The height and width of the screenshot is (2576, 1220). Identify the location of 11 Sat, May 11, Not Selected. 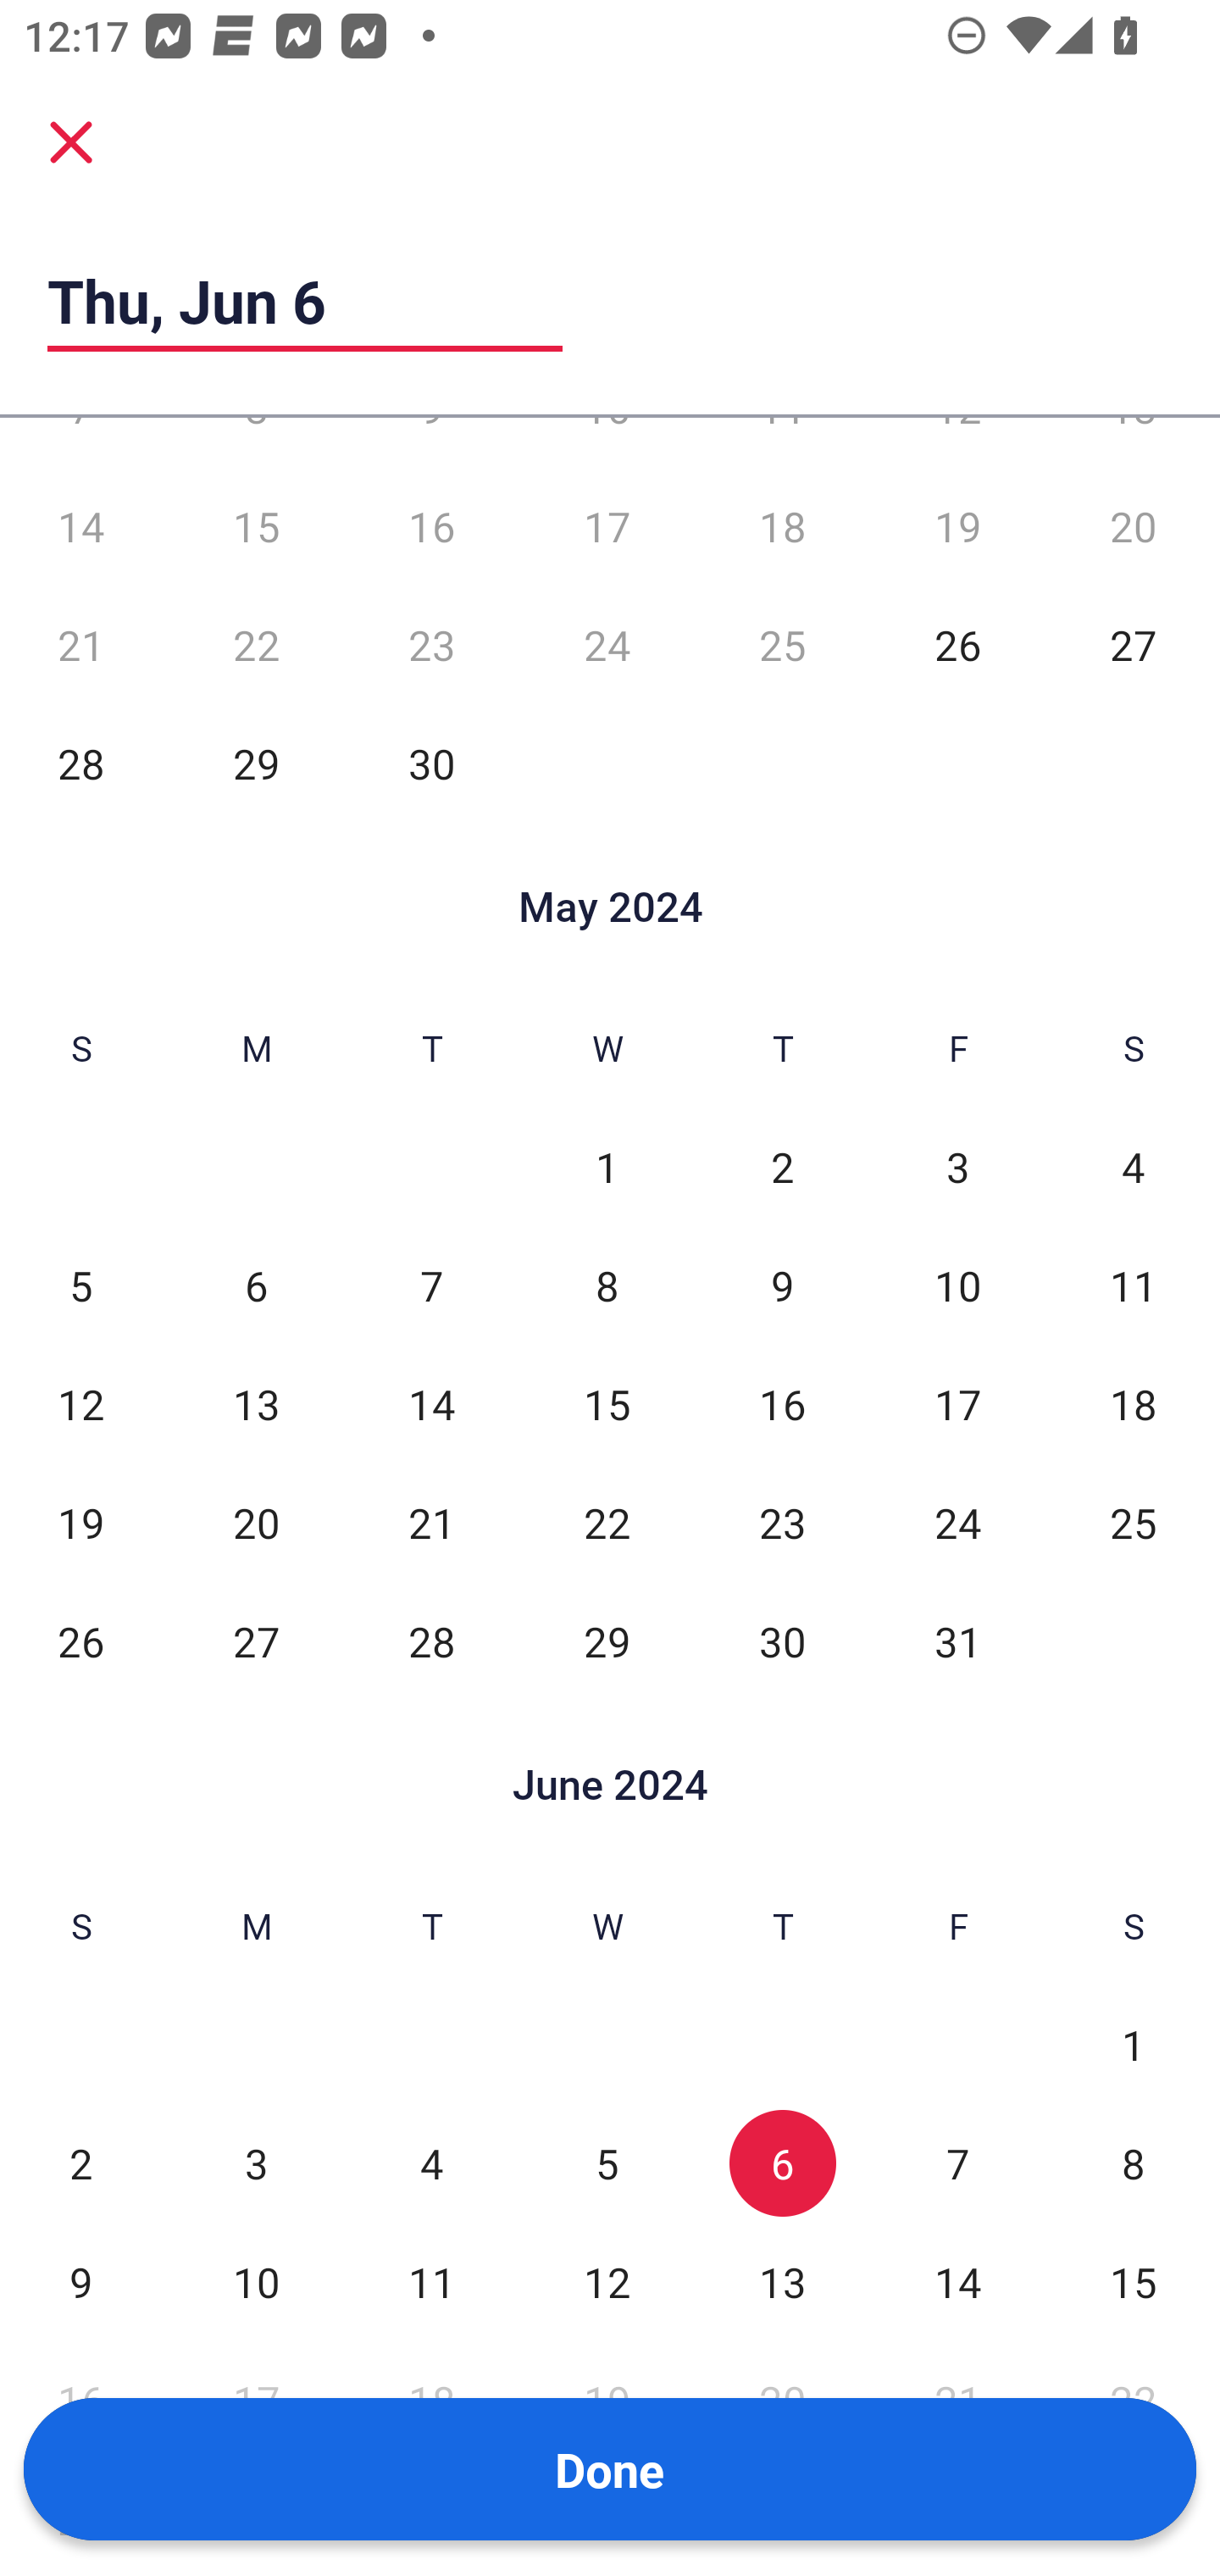
(1134, 1285).